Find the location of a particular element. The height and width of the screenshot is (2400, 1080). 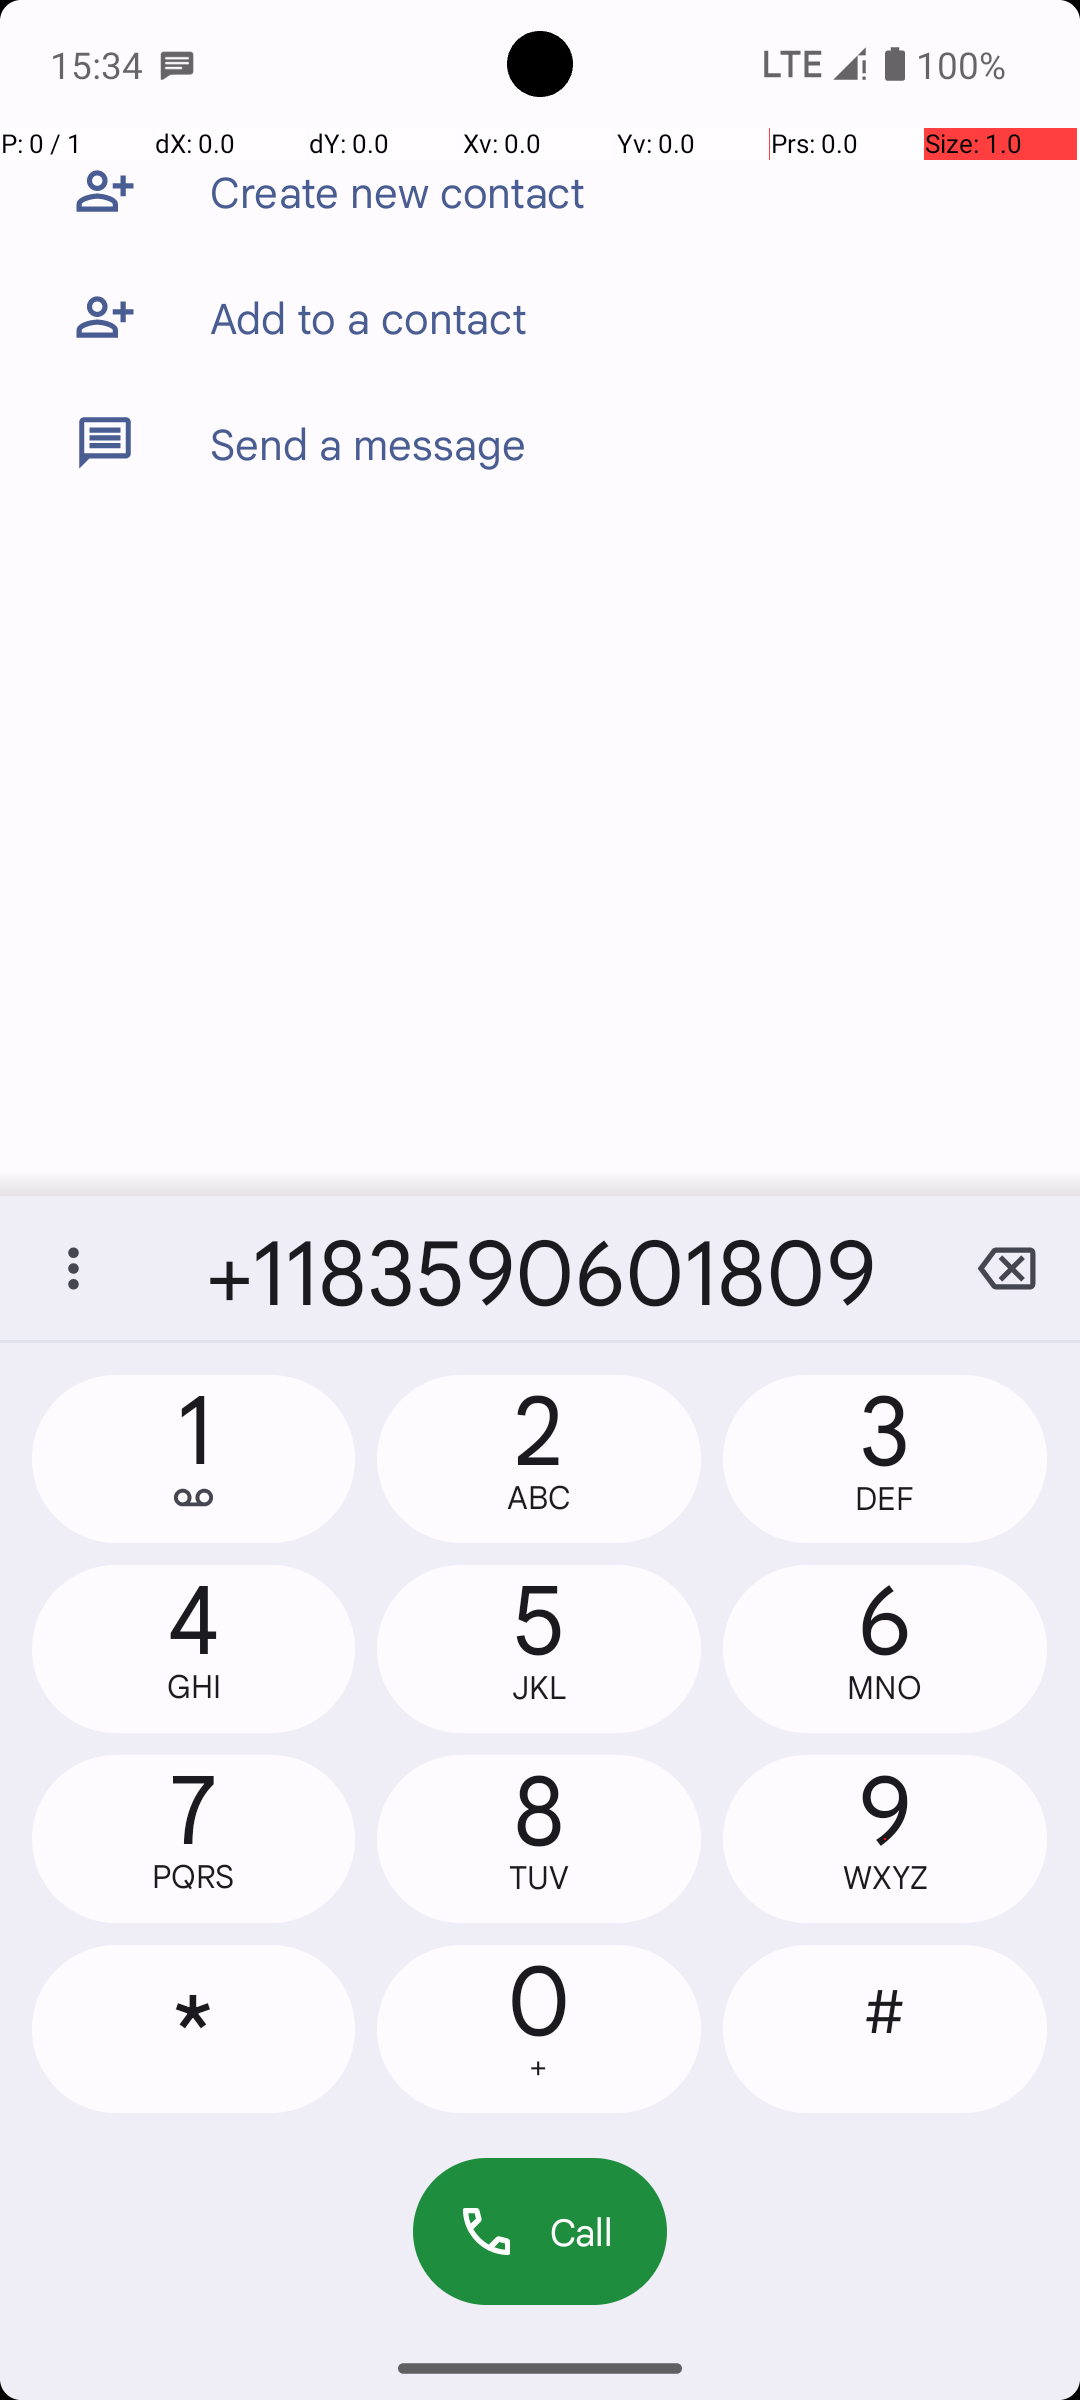

+1183590601809 is located at coordinates (540, 1268).